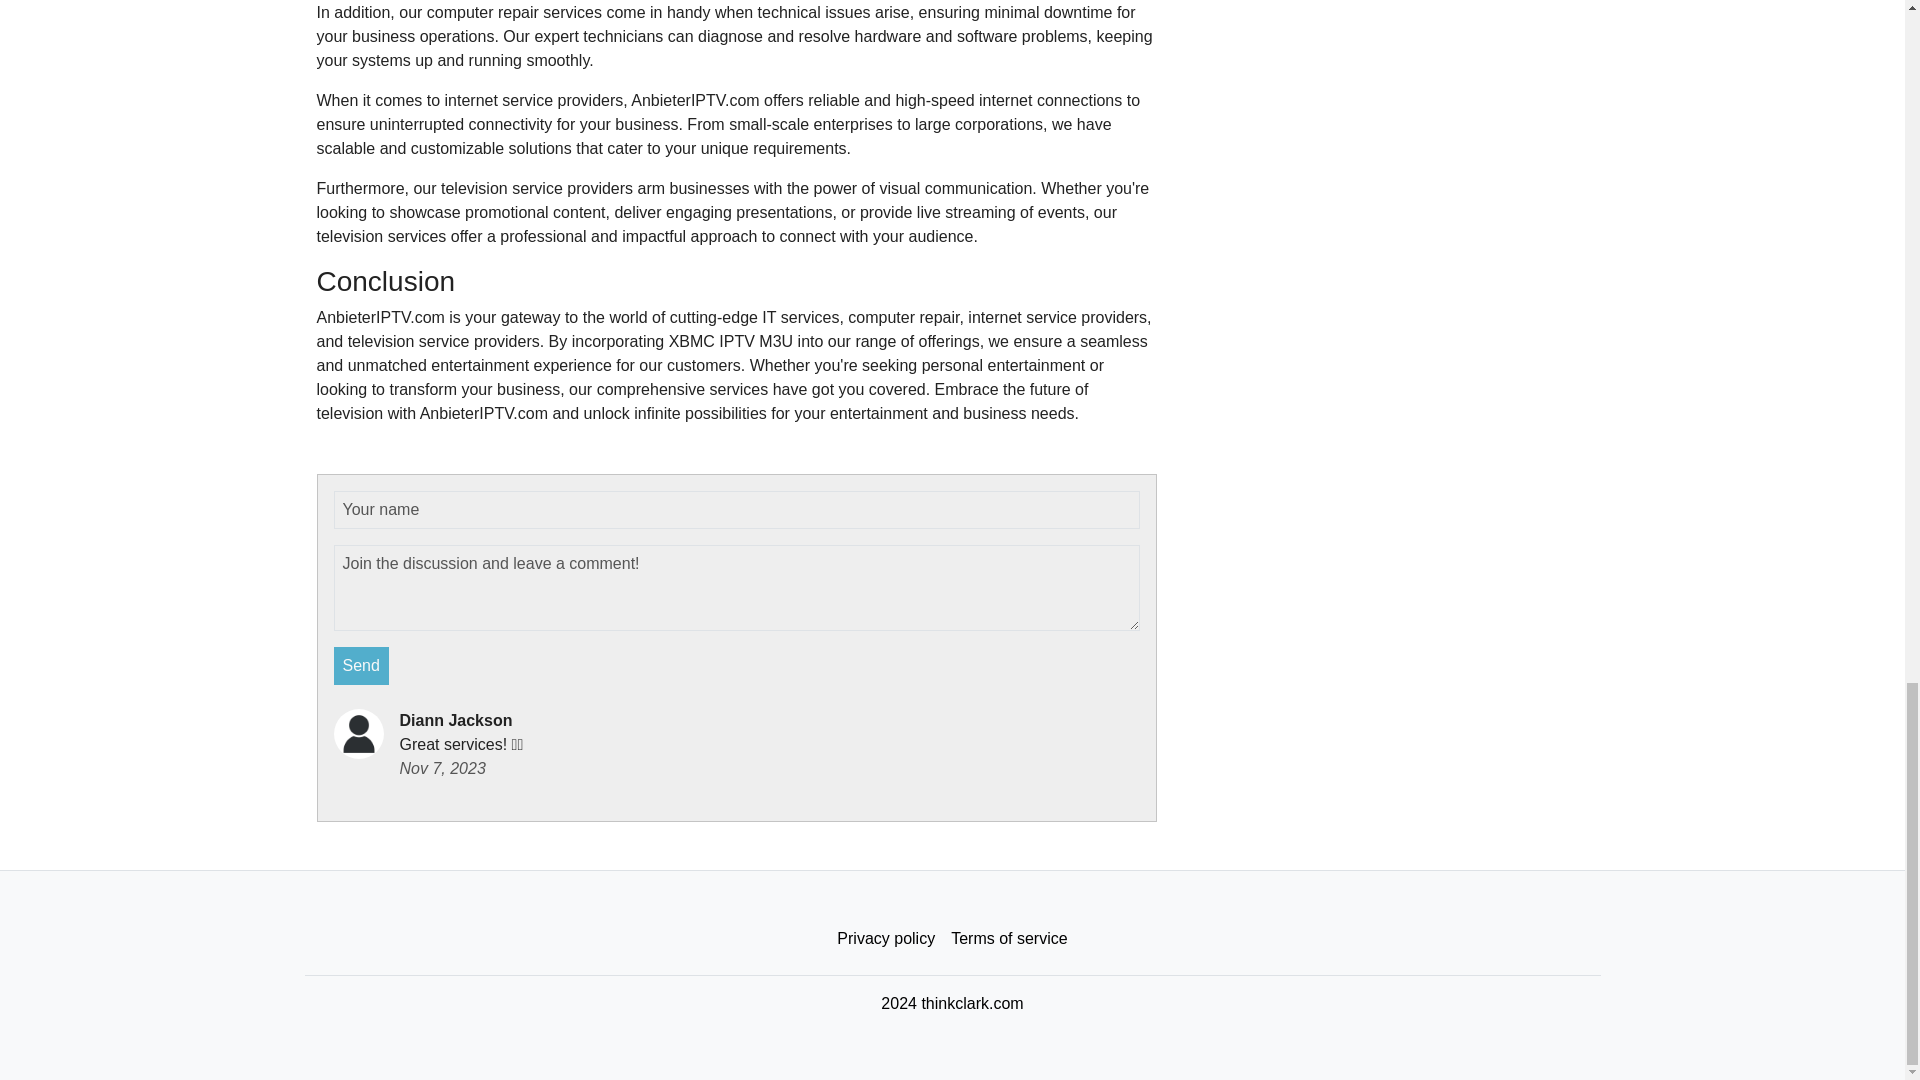 This screenshot has height=1080, width=1920. I want to click on Privacy policy, so click(886, 939).